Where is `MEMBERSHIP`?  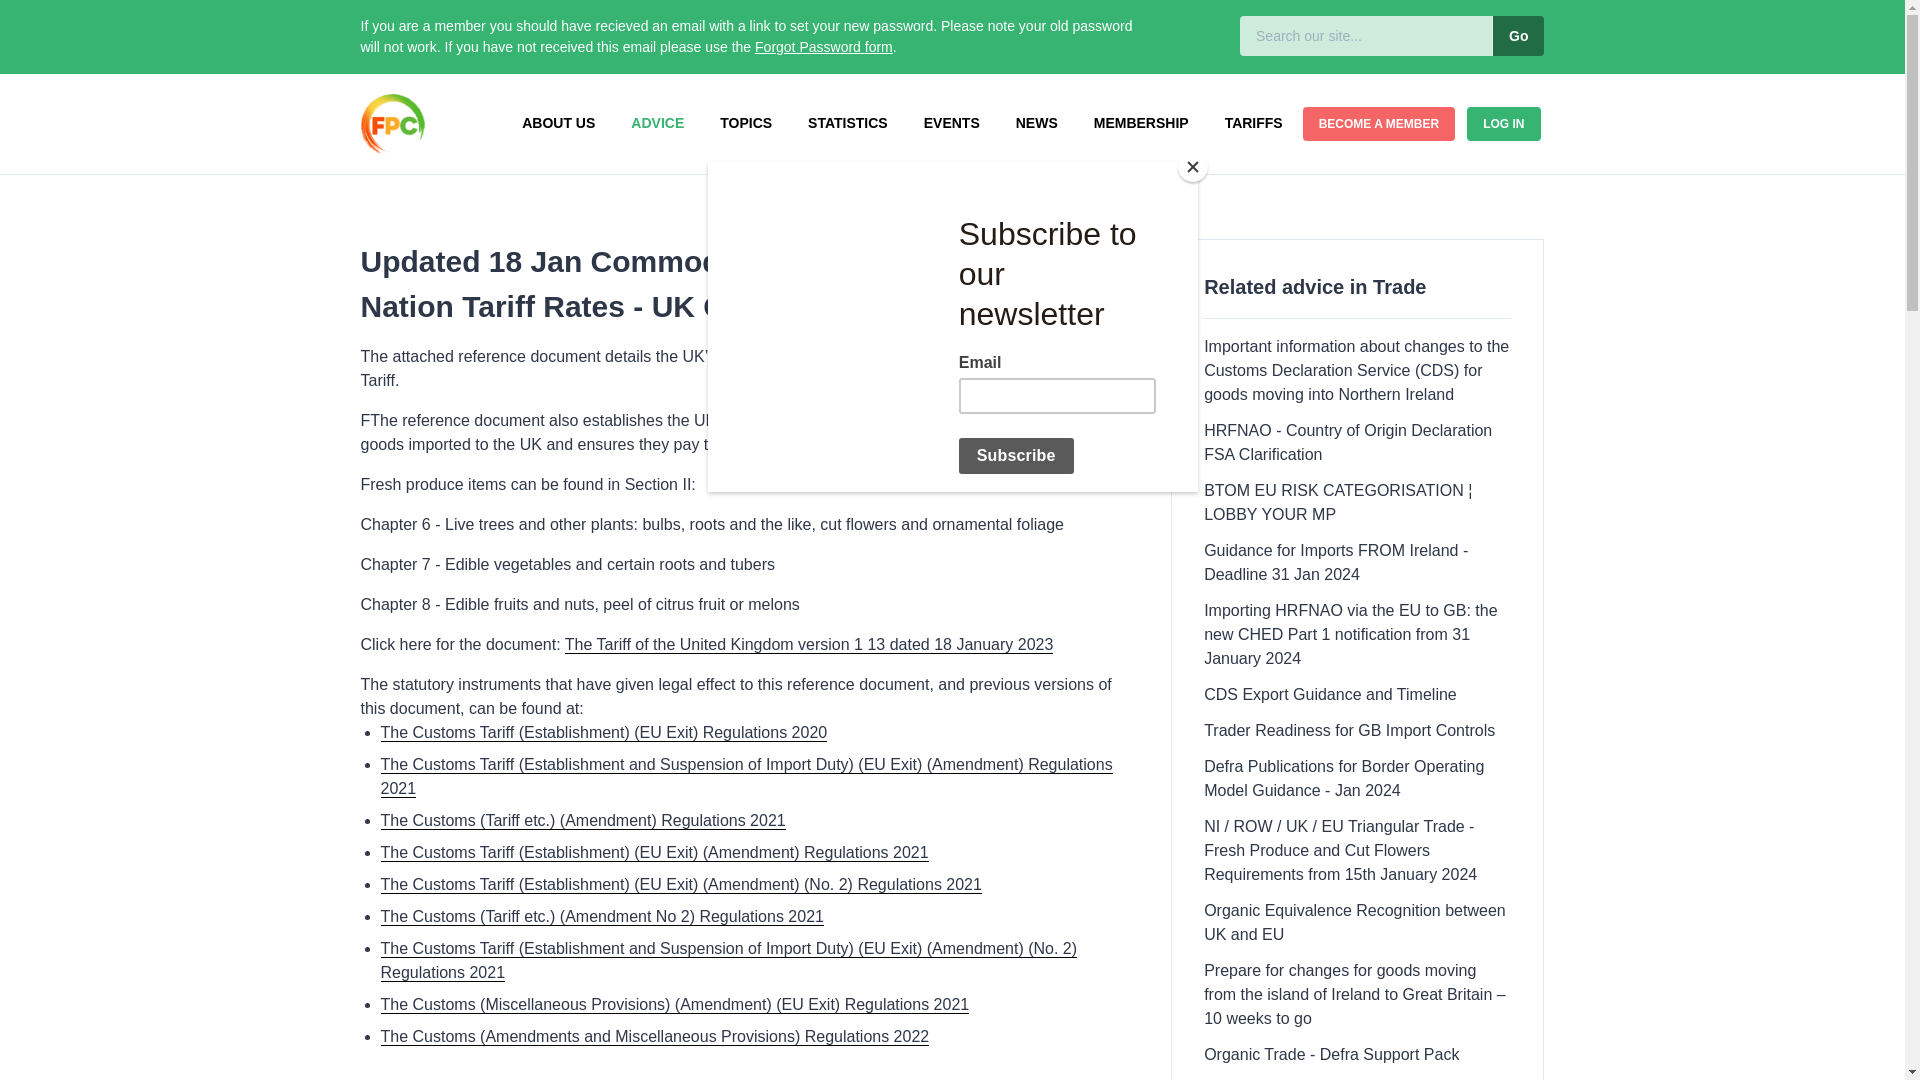 MEMBERSHIP is located at coordinates (1141, 122).